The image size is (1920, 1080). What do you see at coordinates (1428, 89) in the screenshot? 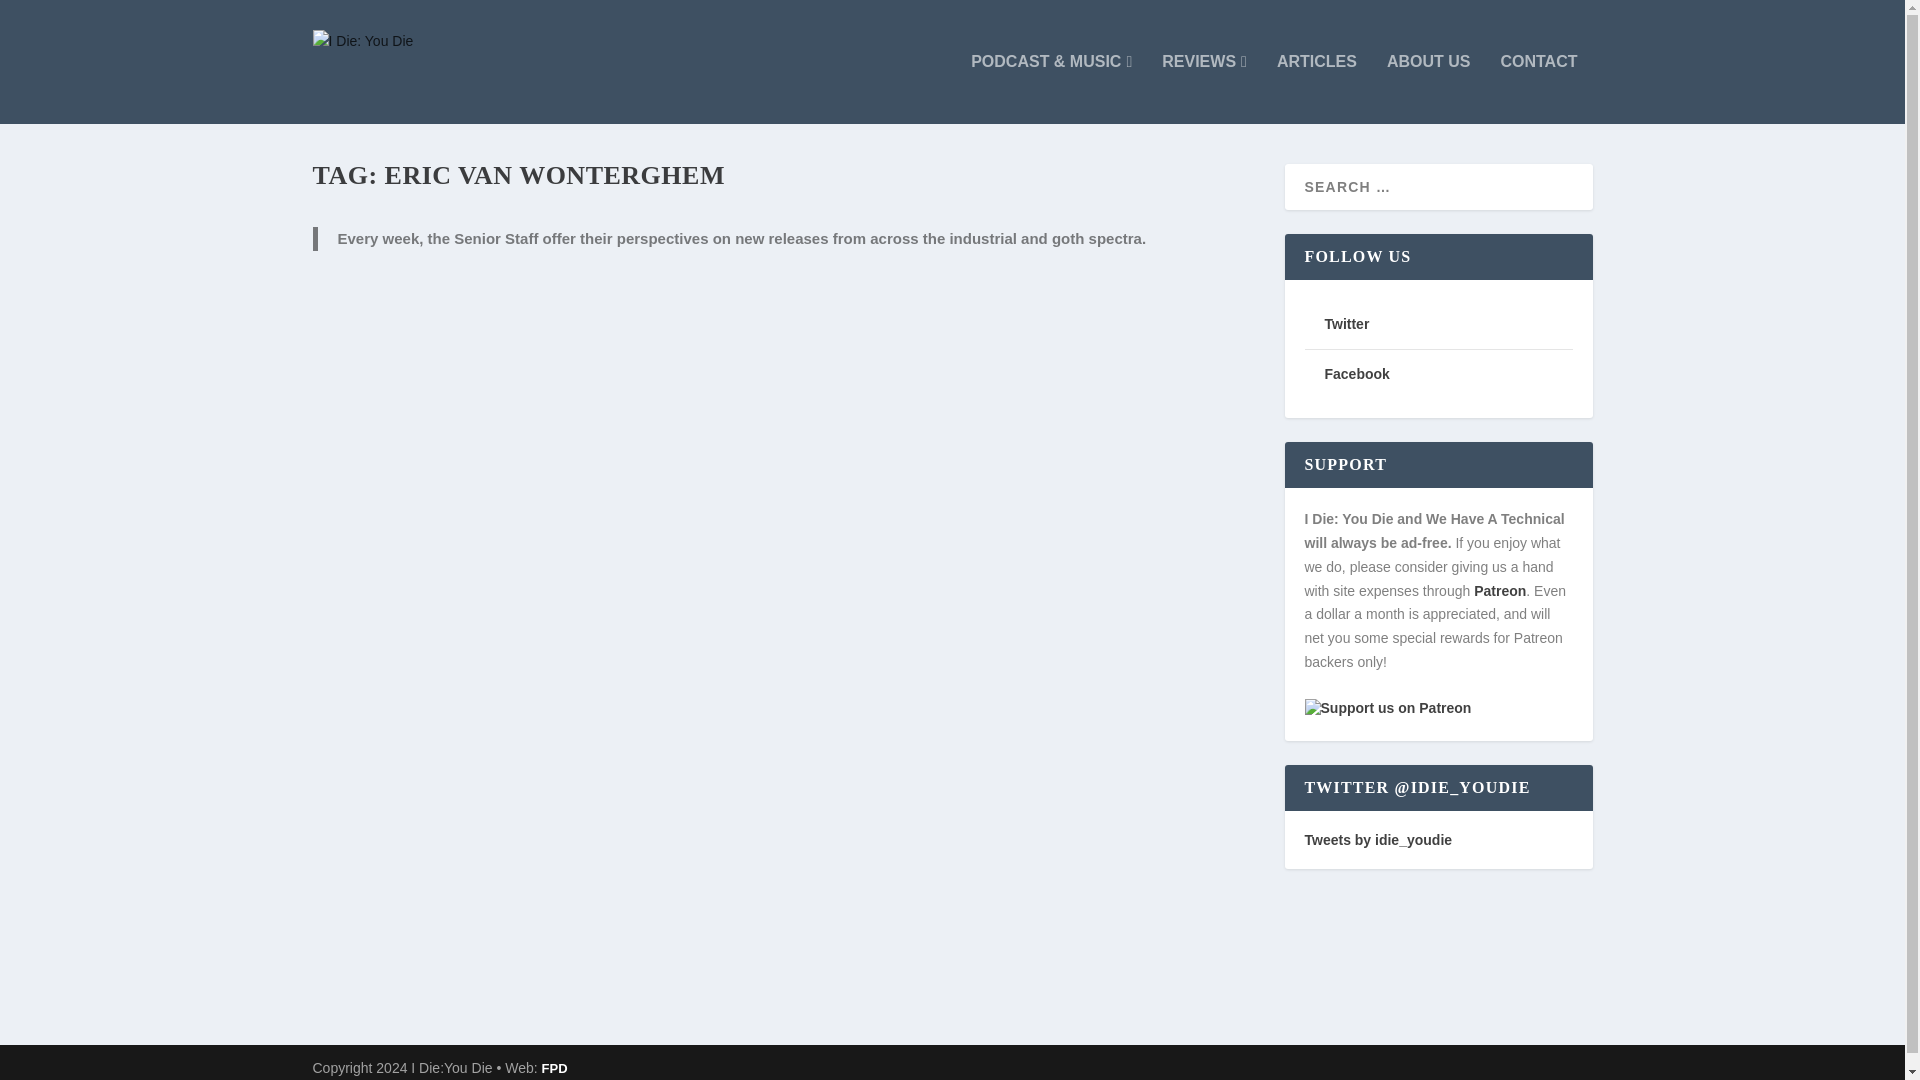
I see `ABOUT US` at bounding box center [1428, 89].